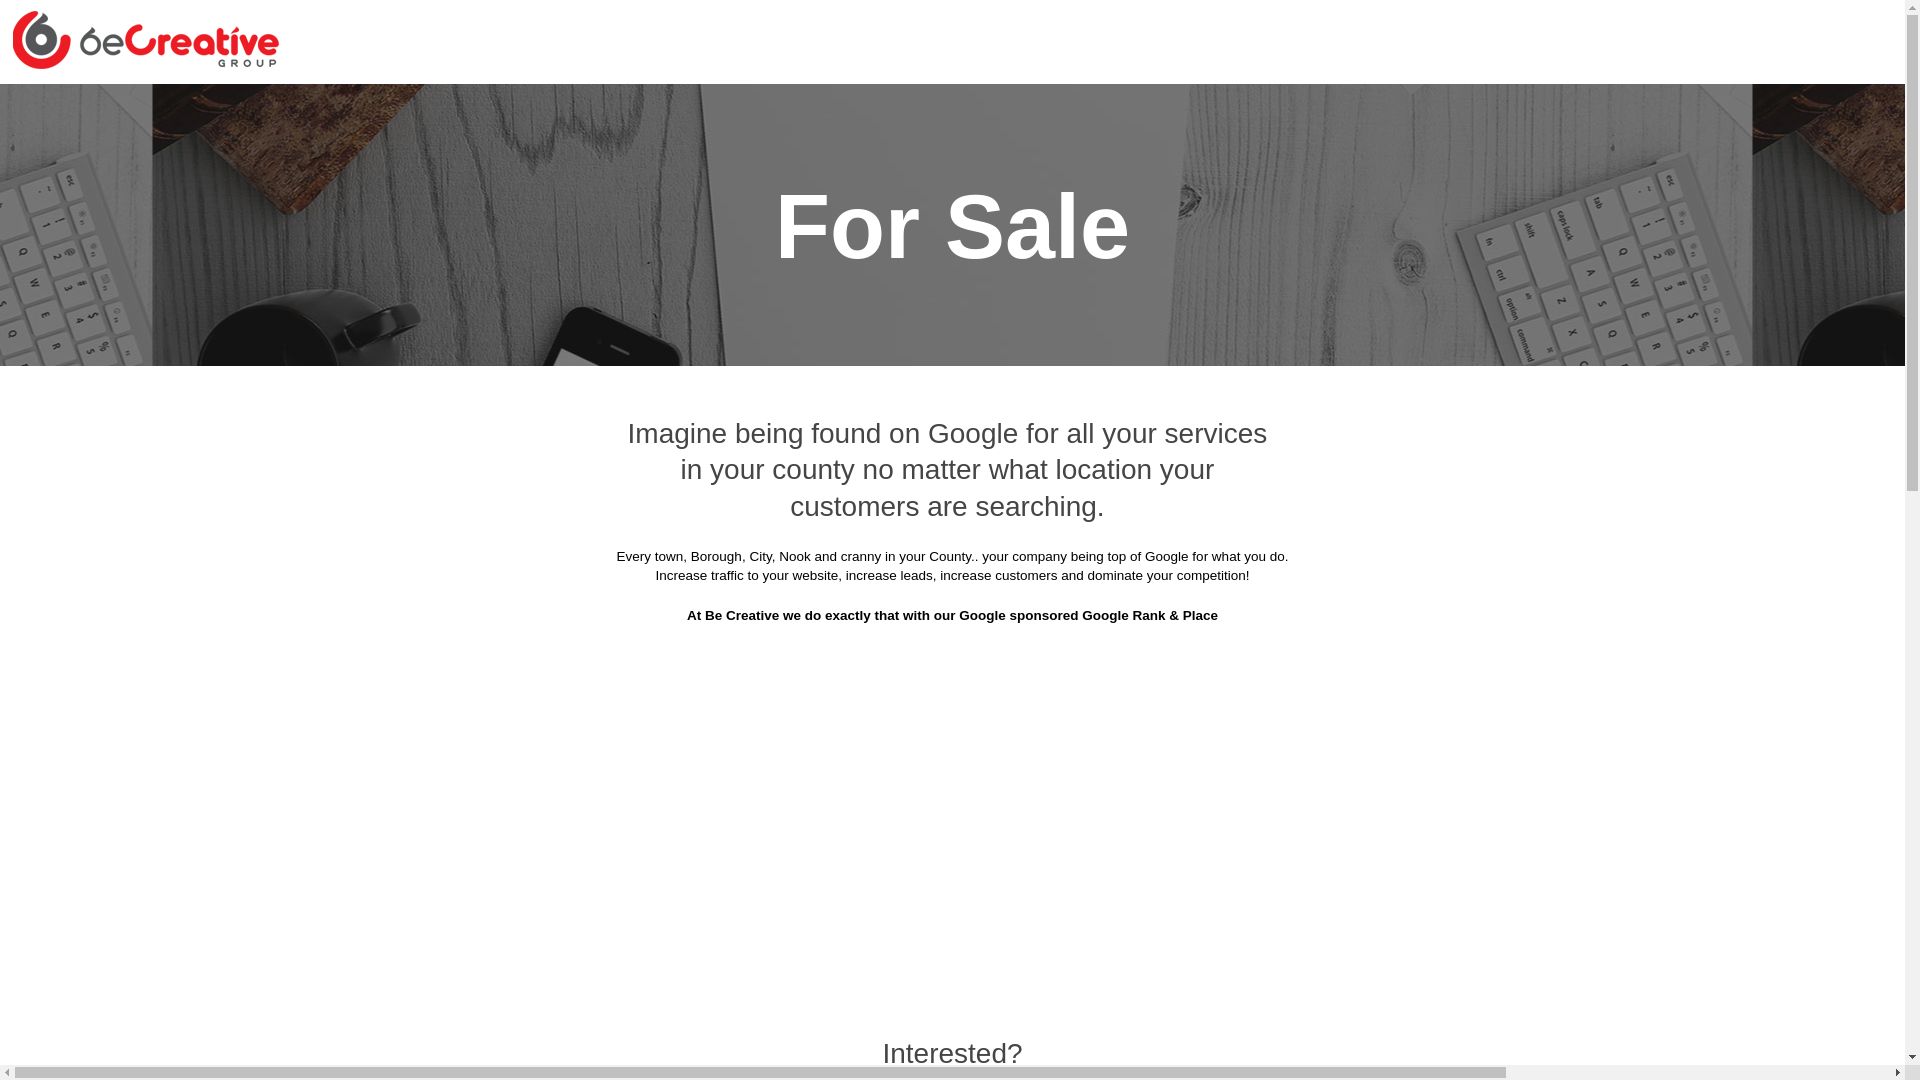  Describe the element at coordinates (874, 358) in the screenshot. I see `Aggregate Suppliers Dawlish Devon` at that location.